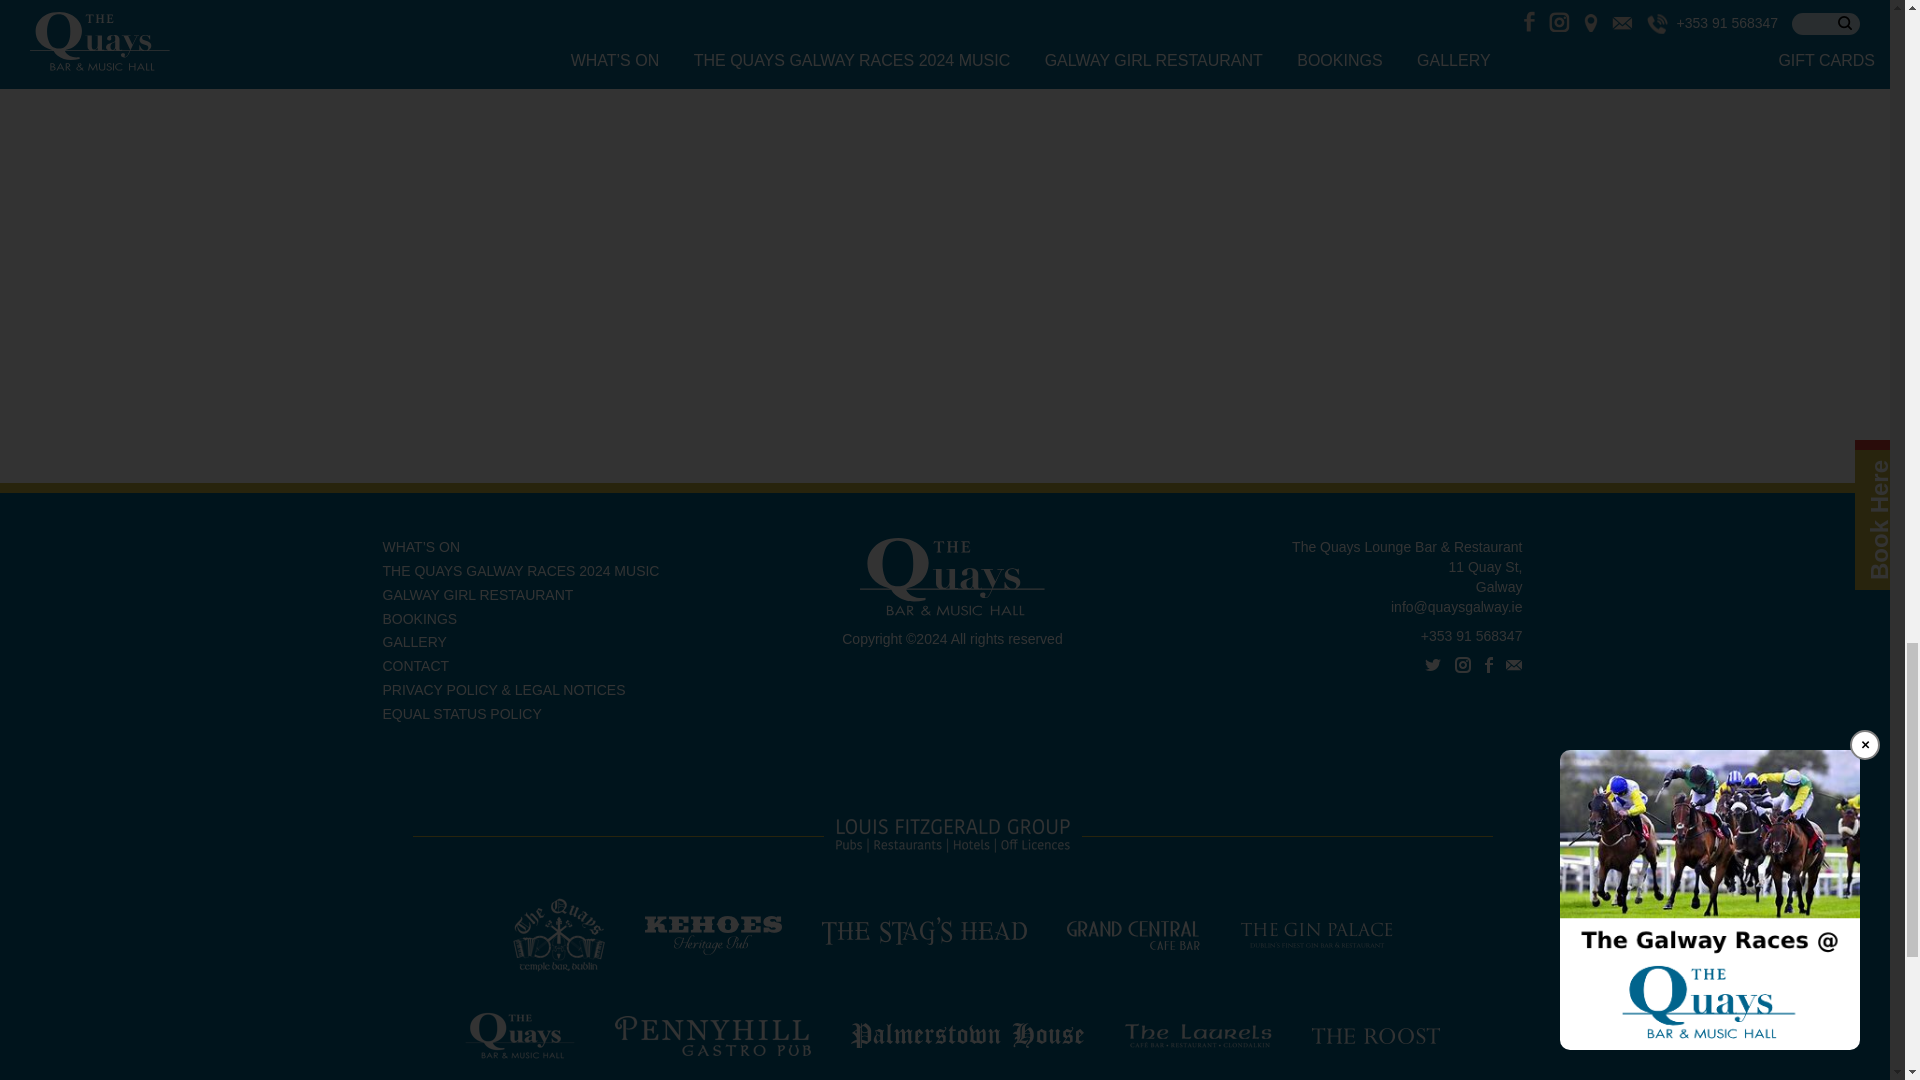  What do you see at coordinates (1514, 664) in the screenshot?
I see `Get in Touch` at bounding box center [1514, 664].